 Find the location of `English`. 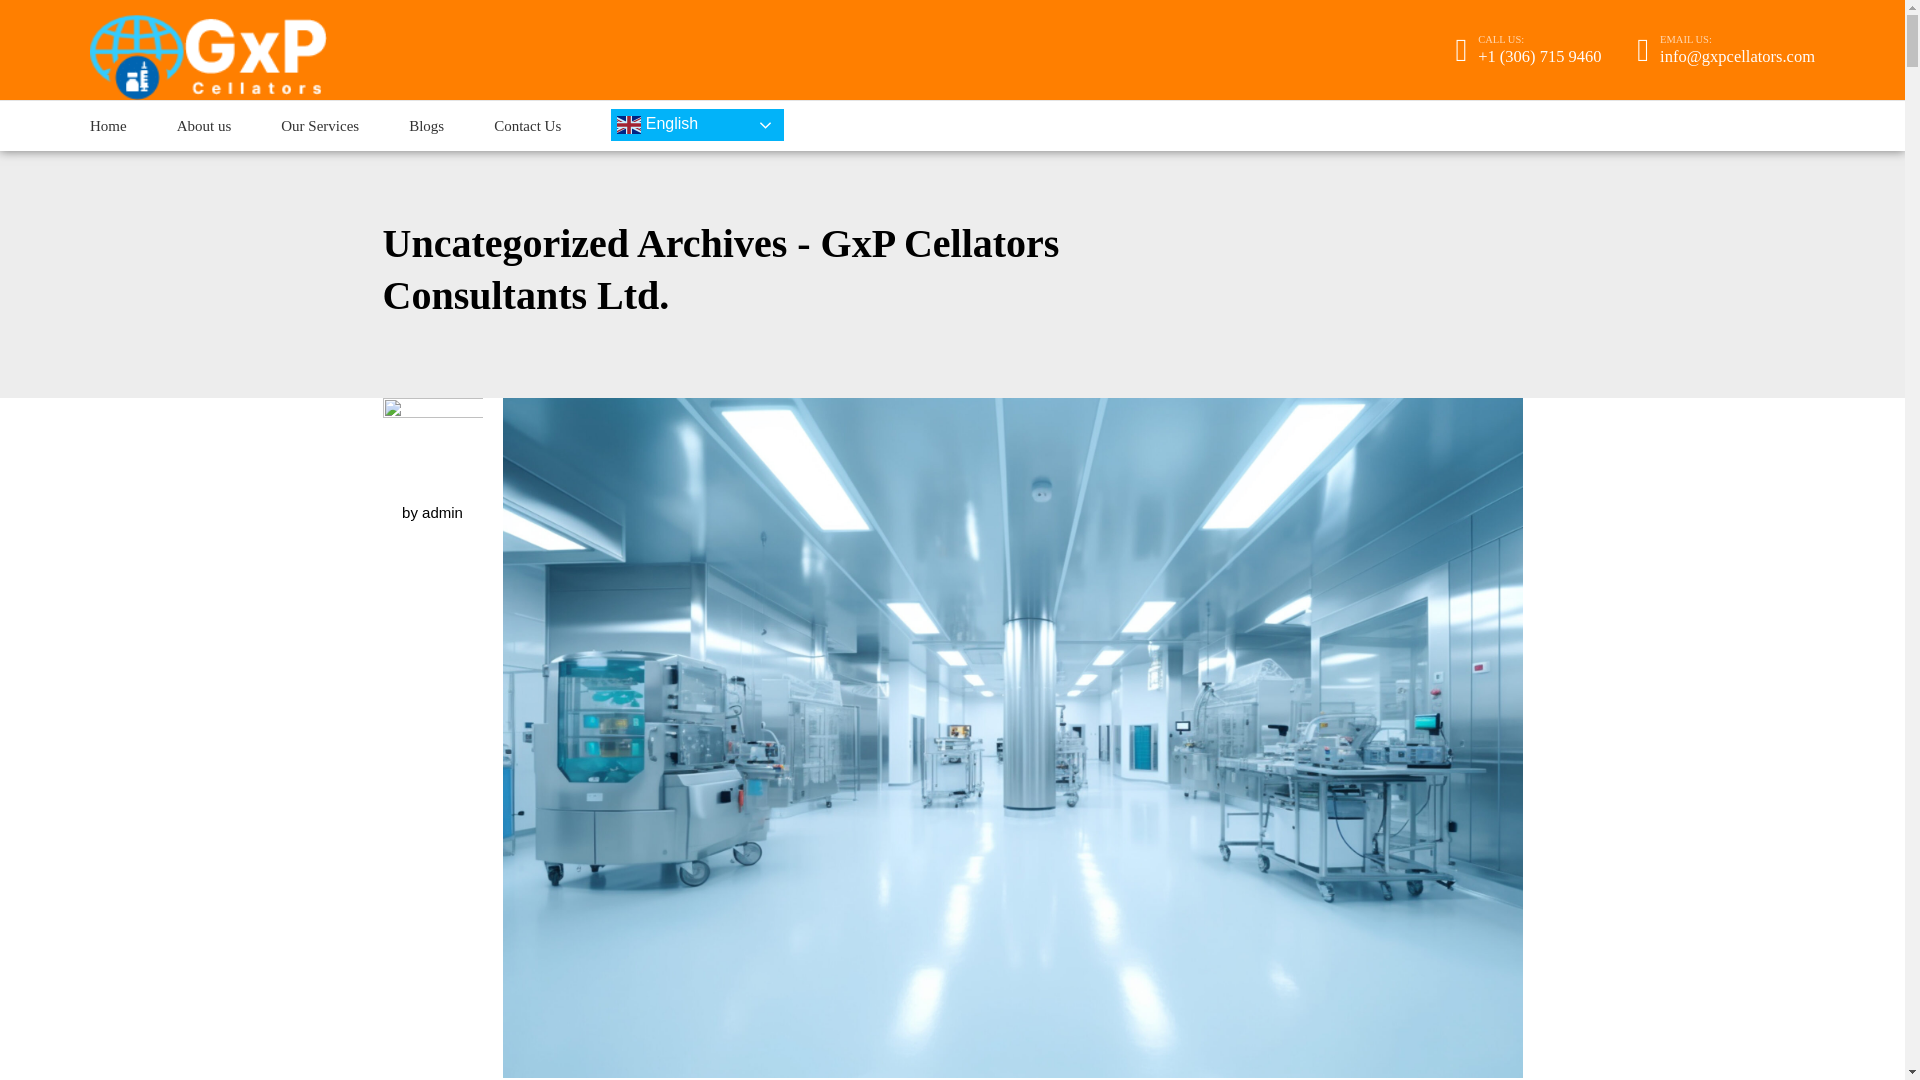

English is located at coordinates (696, 125).